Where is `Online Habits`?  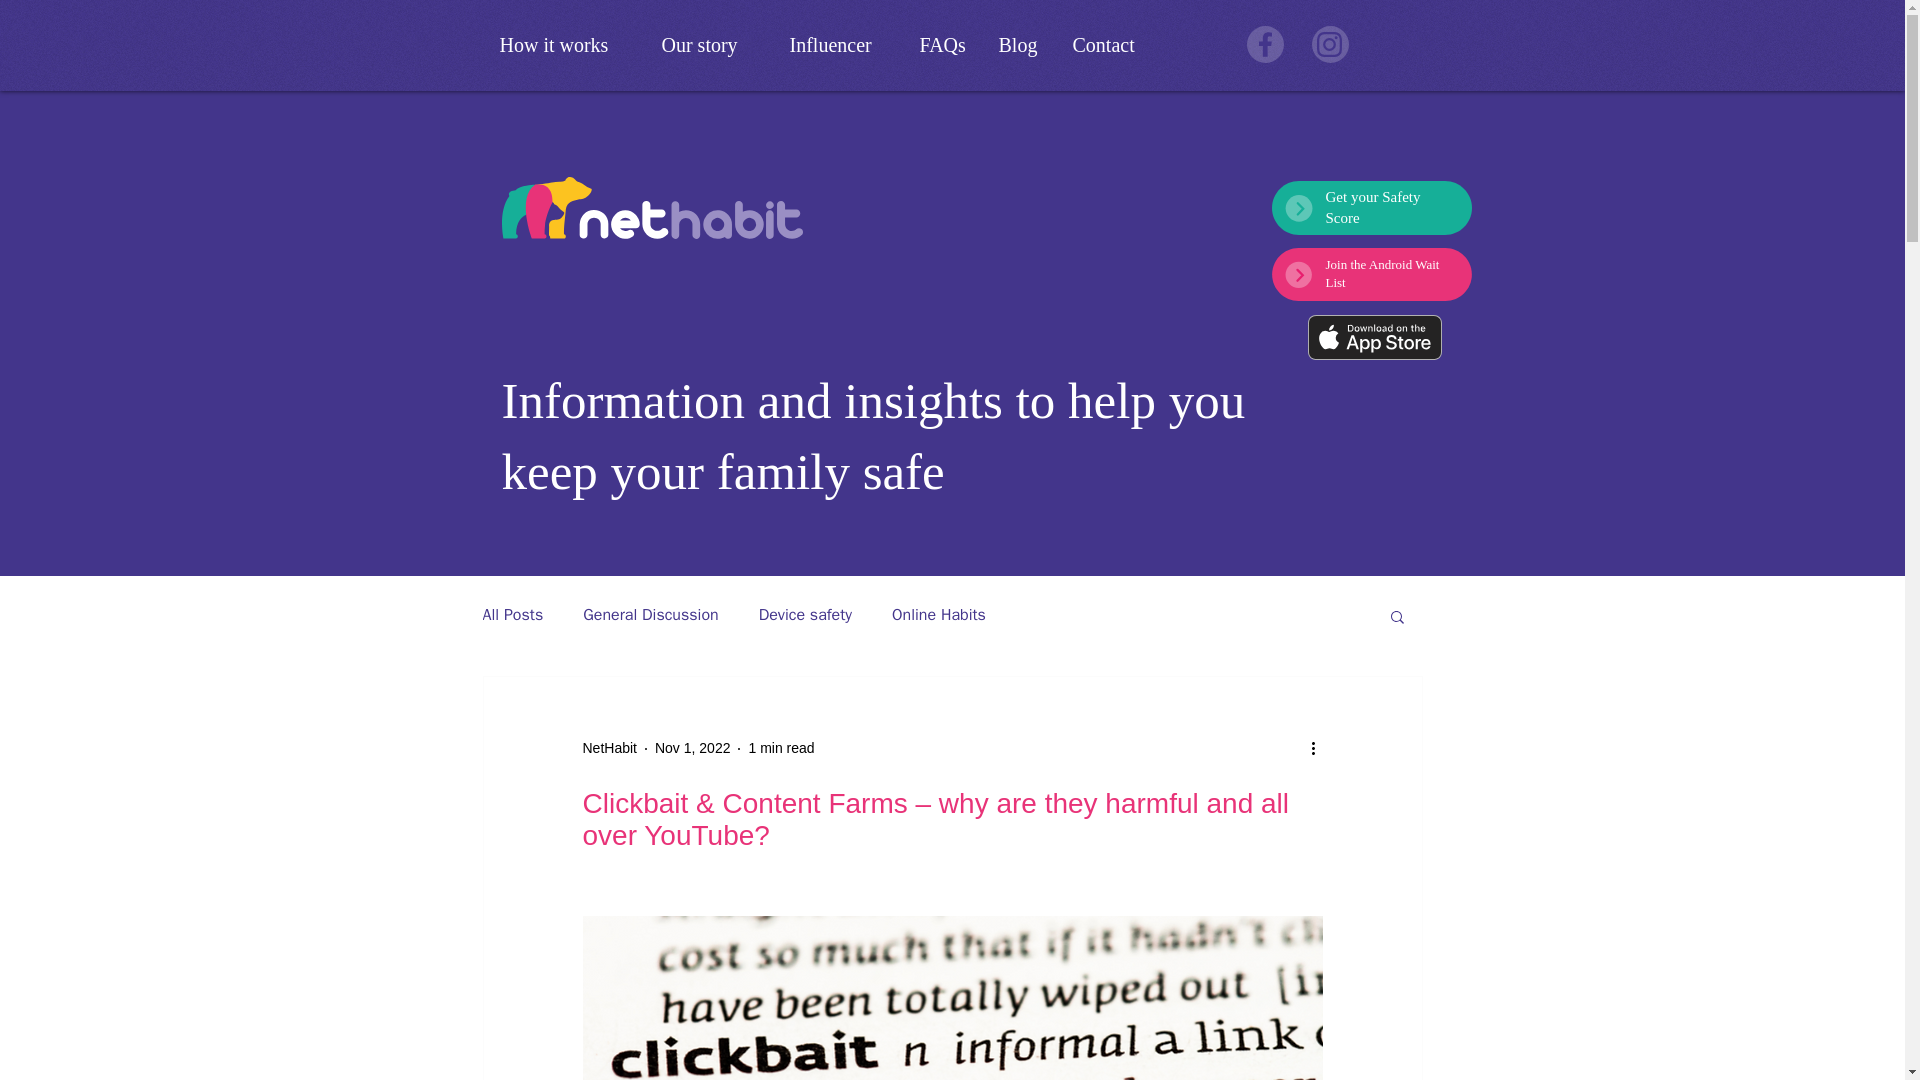
Online Habits is located at coordinates (939, 615).